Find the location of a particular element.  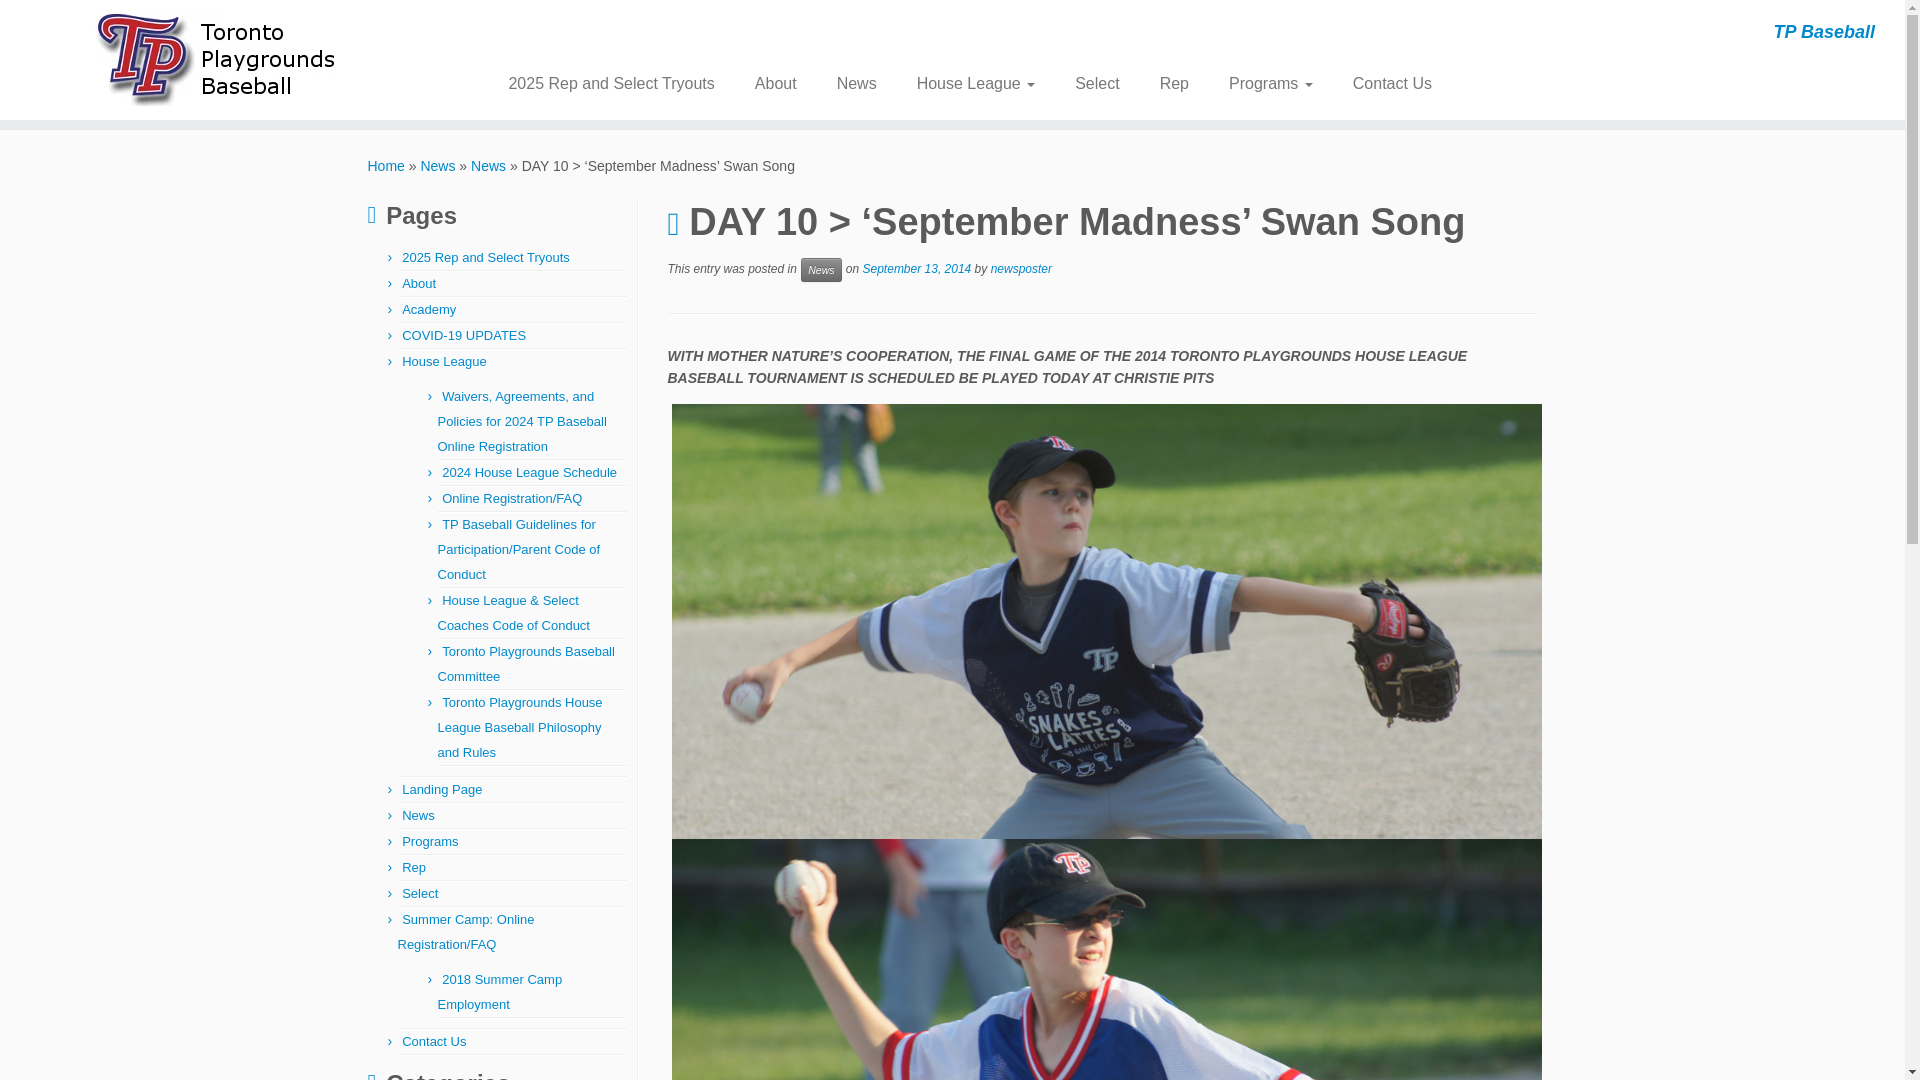

Toronto Playgrounds Baseball Association is located at coordinates (386, 165).